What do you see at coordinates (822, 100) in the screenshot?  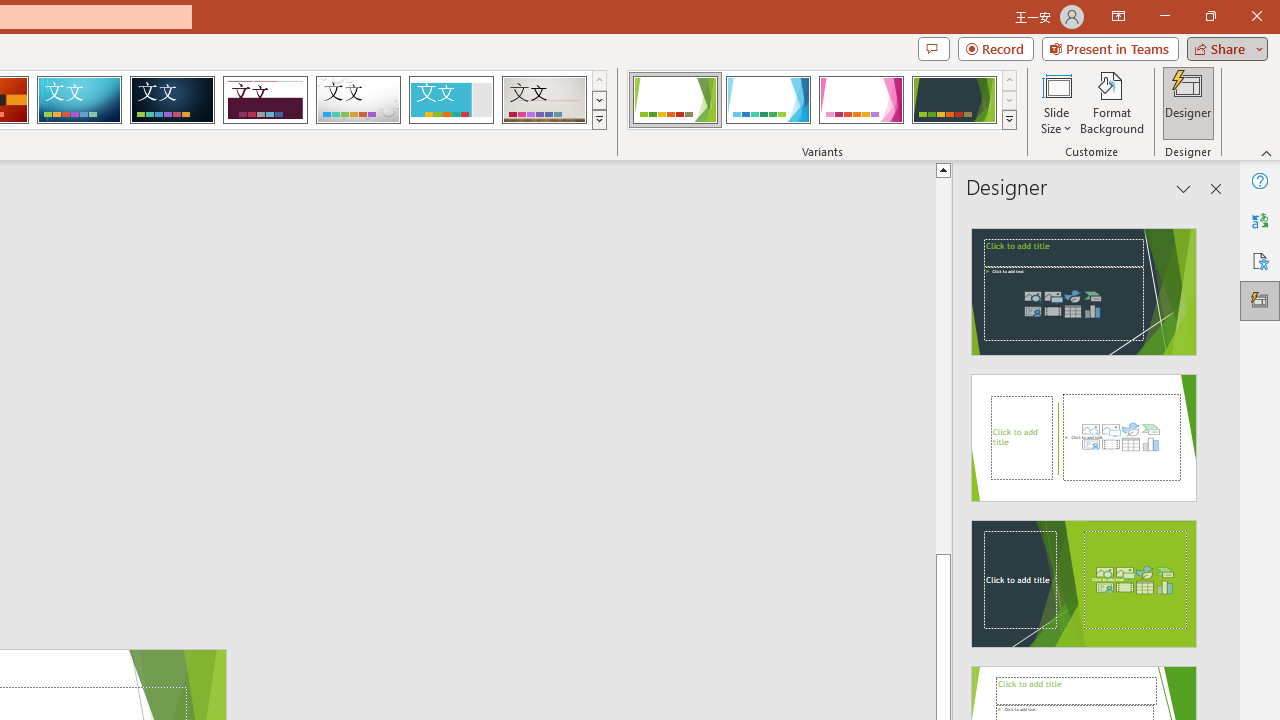 I see `AutomationID: ThemeVariantsGallery` at bounding box center [822, 100].